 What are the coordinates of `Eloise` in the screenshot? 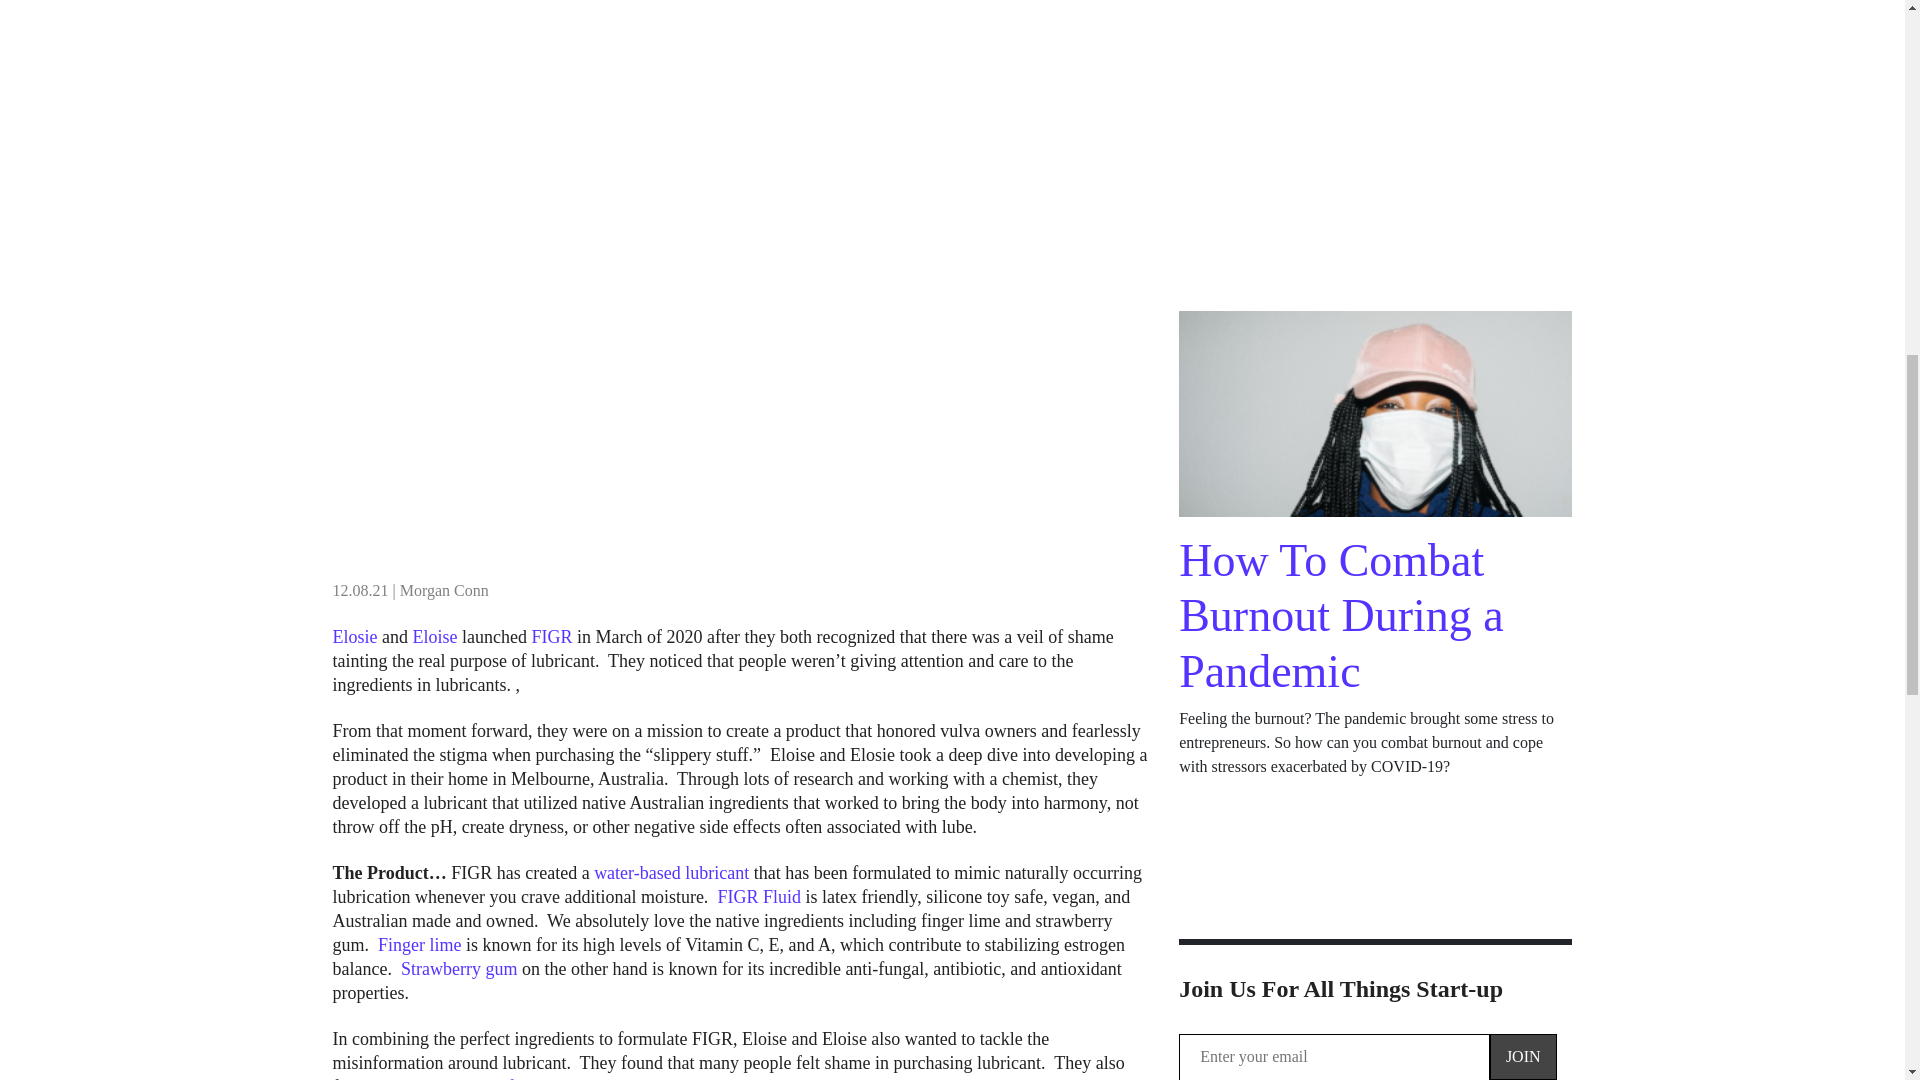 It's located at (434, 636).